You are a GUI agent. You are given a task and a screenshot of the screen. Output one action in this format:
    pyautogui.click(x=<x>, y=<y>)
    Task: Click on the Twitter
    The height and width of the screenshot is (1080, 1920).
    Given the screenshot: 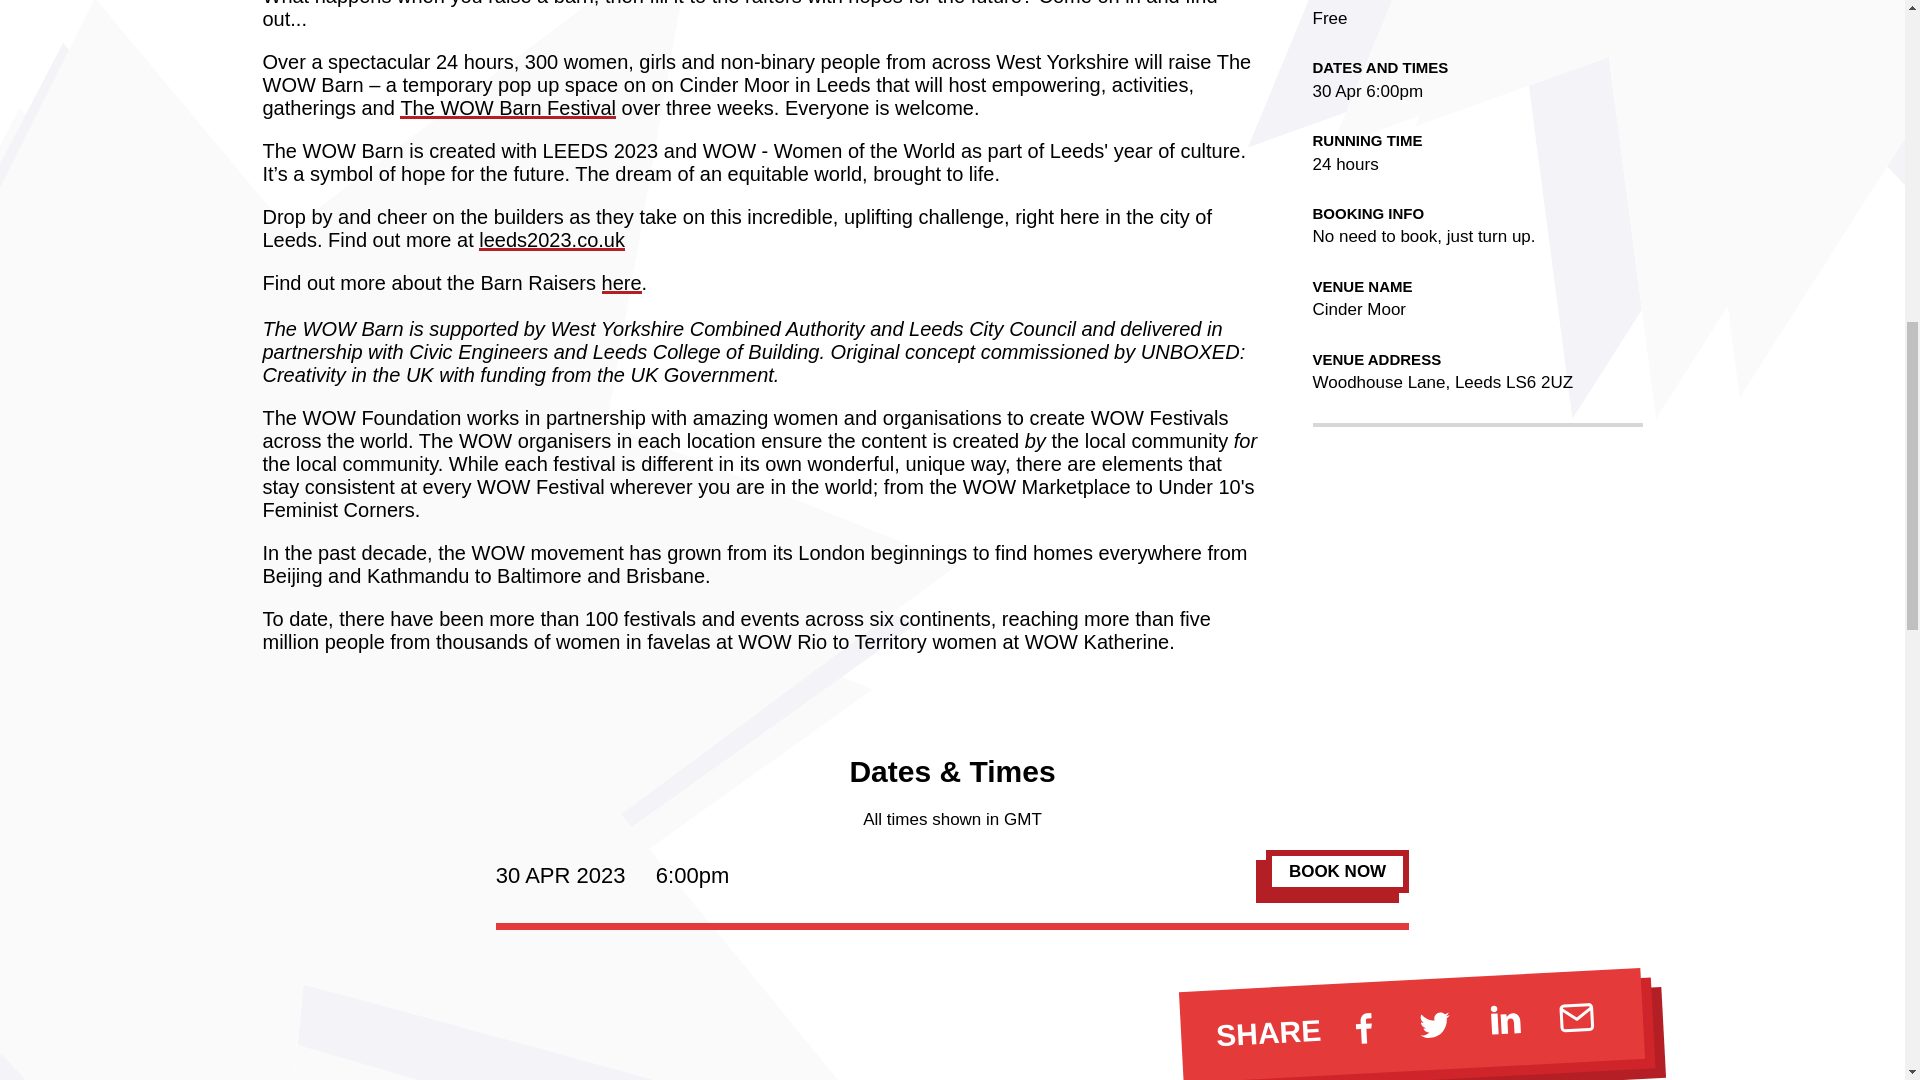 What is the action you would take?
    pyautogui.click(x=1433, y=1021)
    